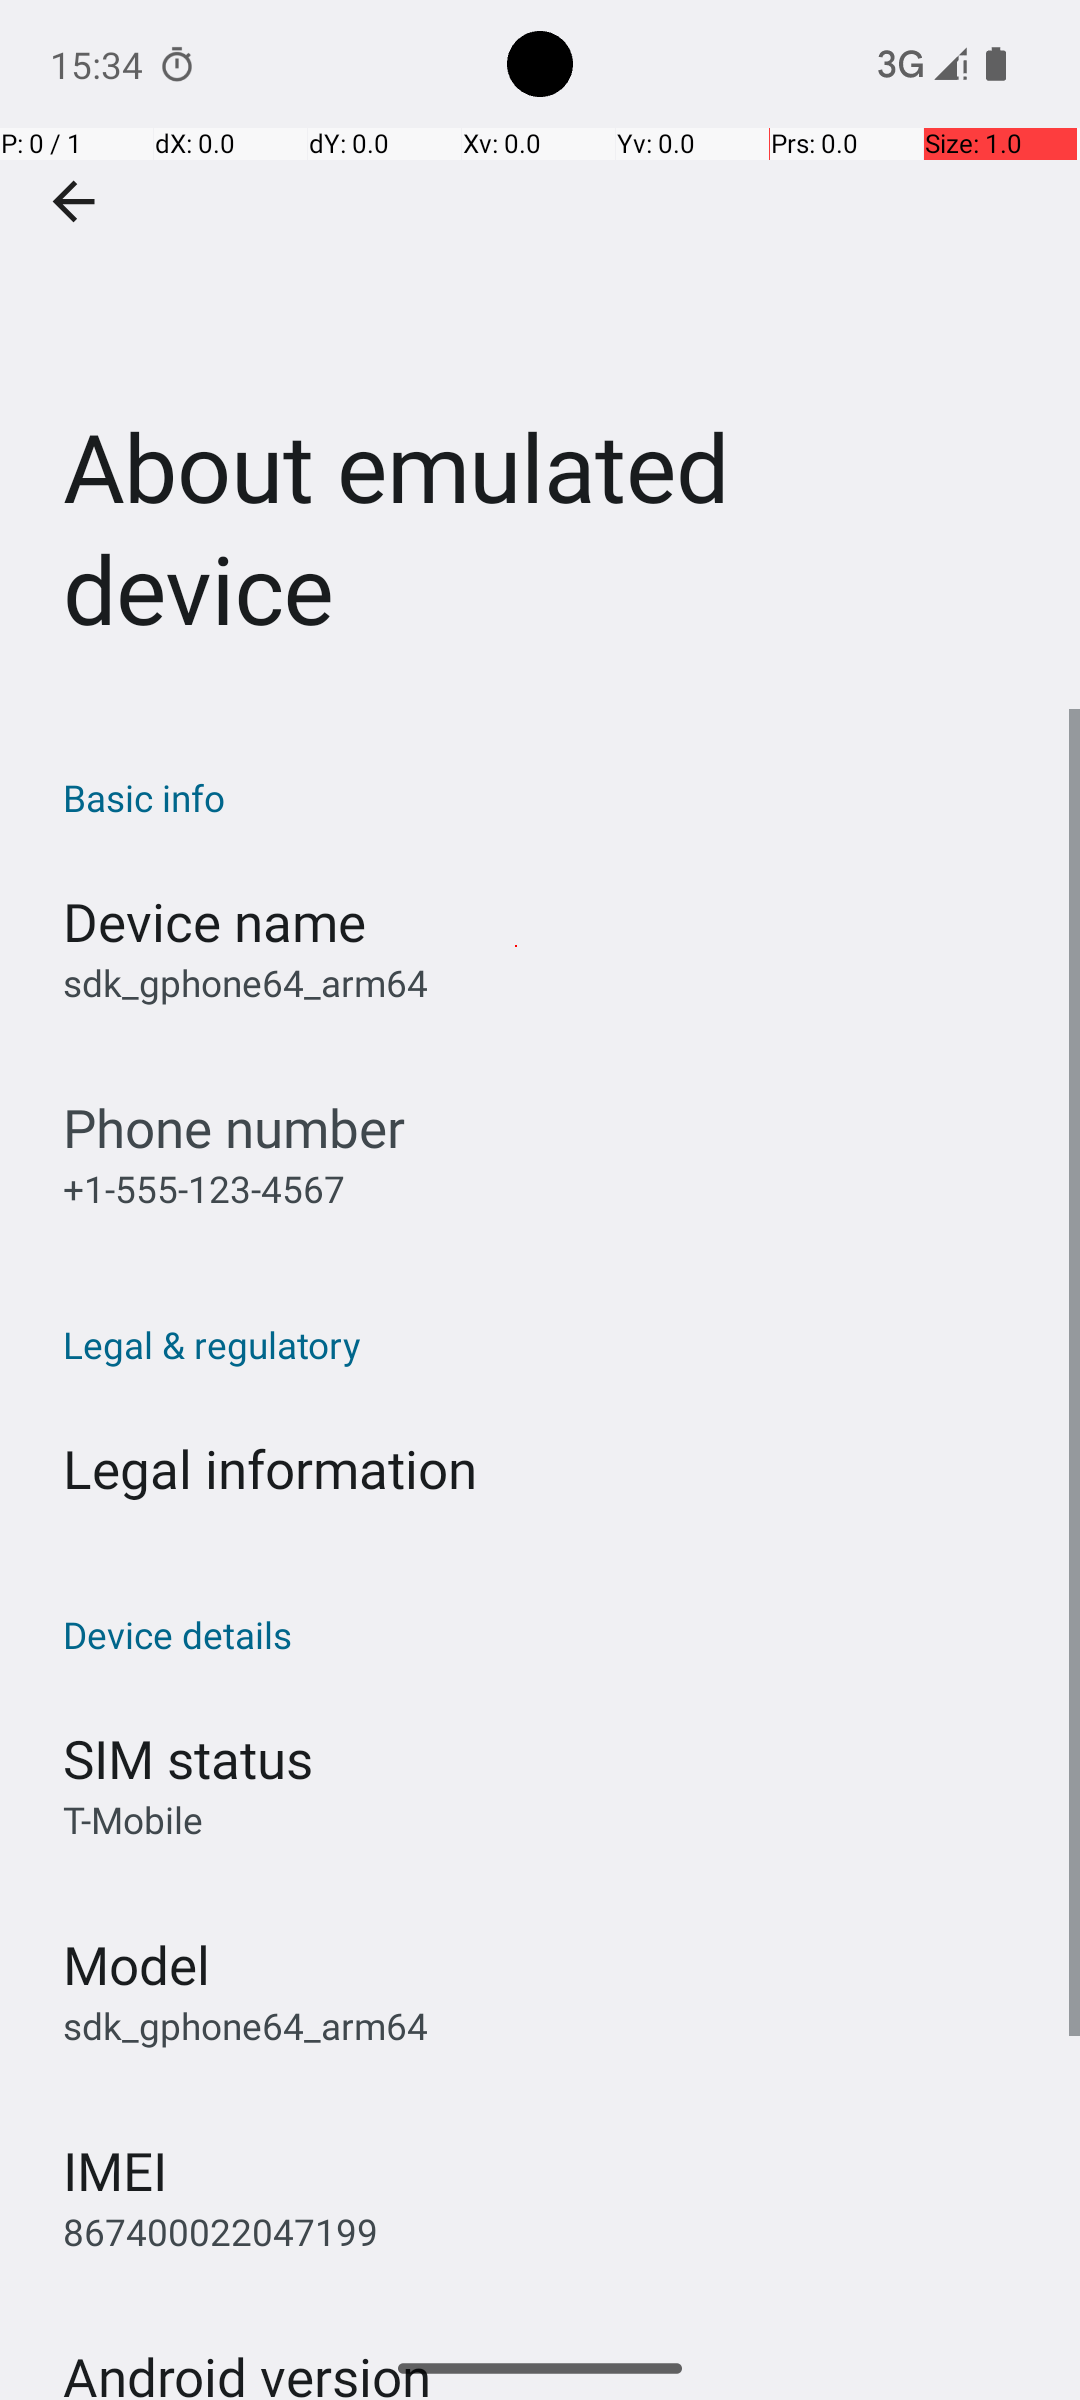  Describe the element at coordinates (550, 1634) in the screenshot. I see `Device details` at that location.